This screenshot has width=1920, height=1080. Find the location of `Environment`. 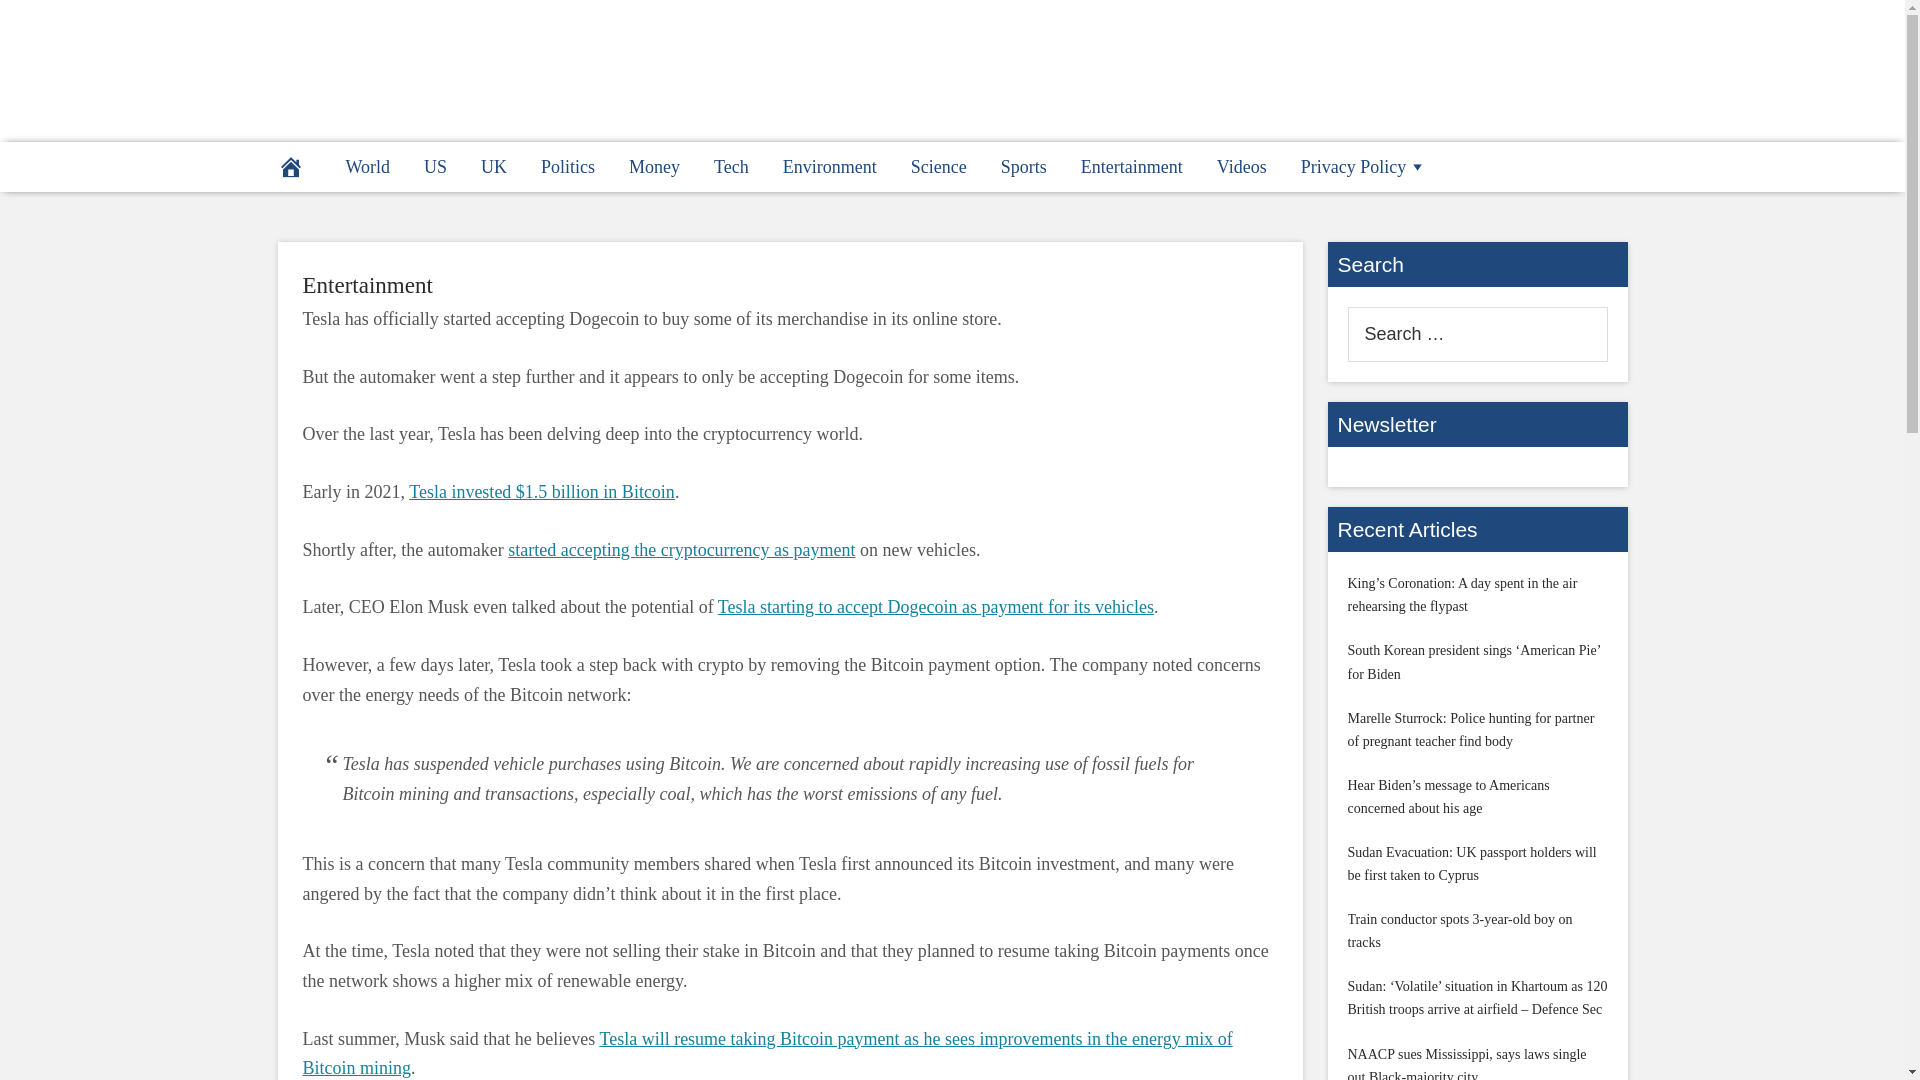

Environment is located at coordinates (830, 166).